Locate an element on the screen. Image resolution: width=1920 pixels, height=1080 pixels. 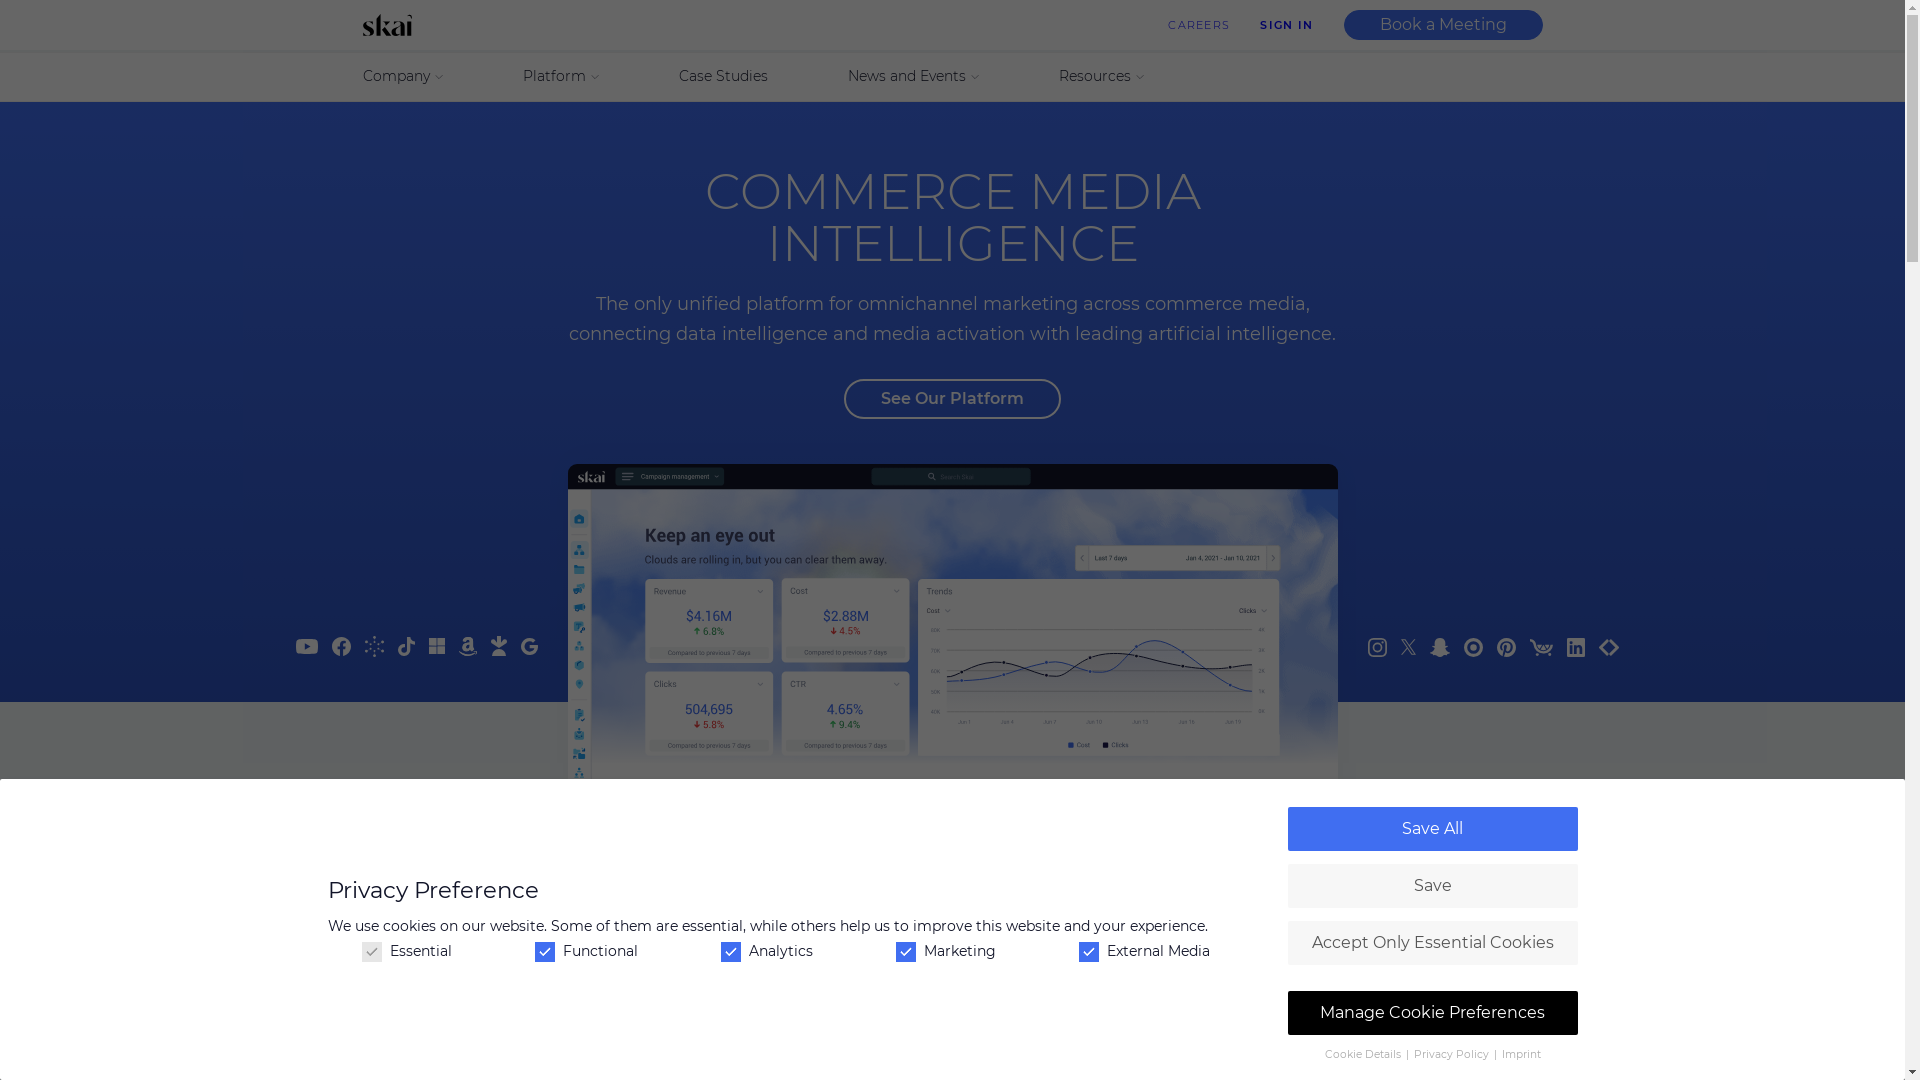
SIGN IN is located at coordinates (1286, 25).